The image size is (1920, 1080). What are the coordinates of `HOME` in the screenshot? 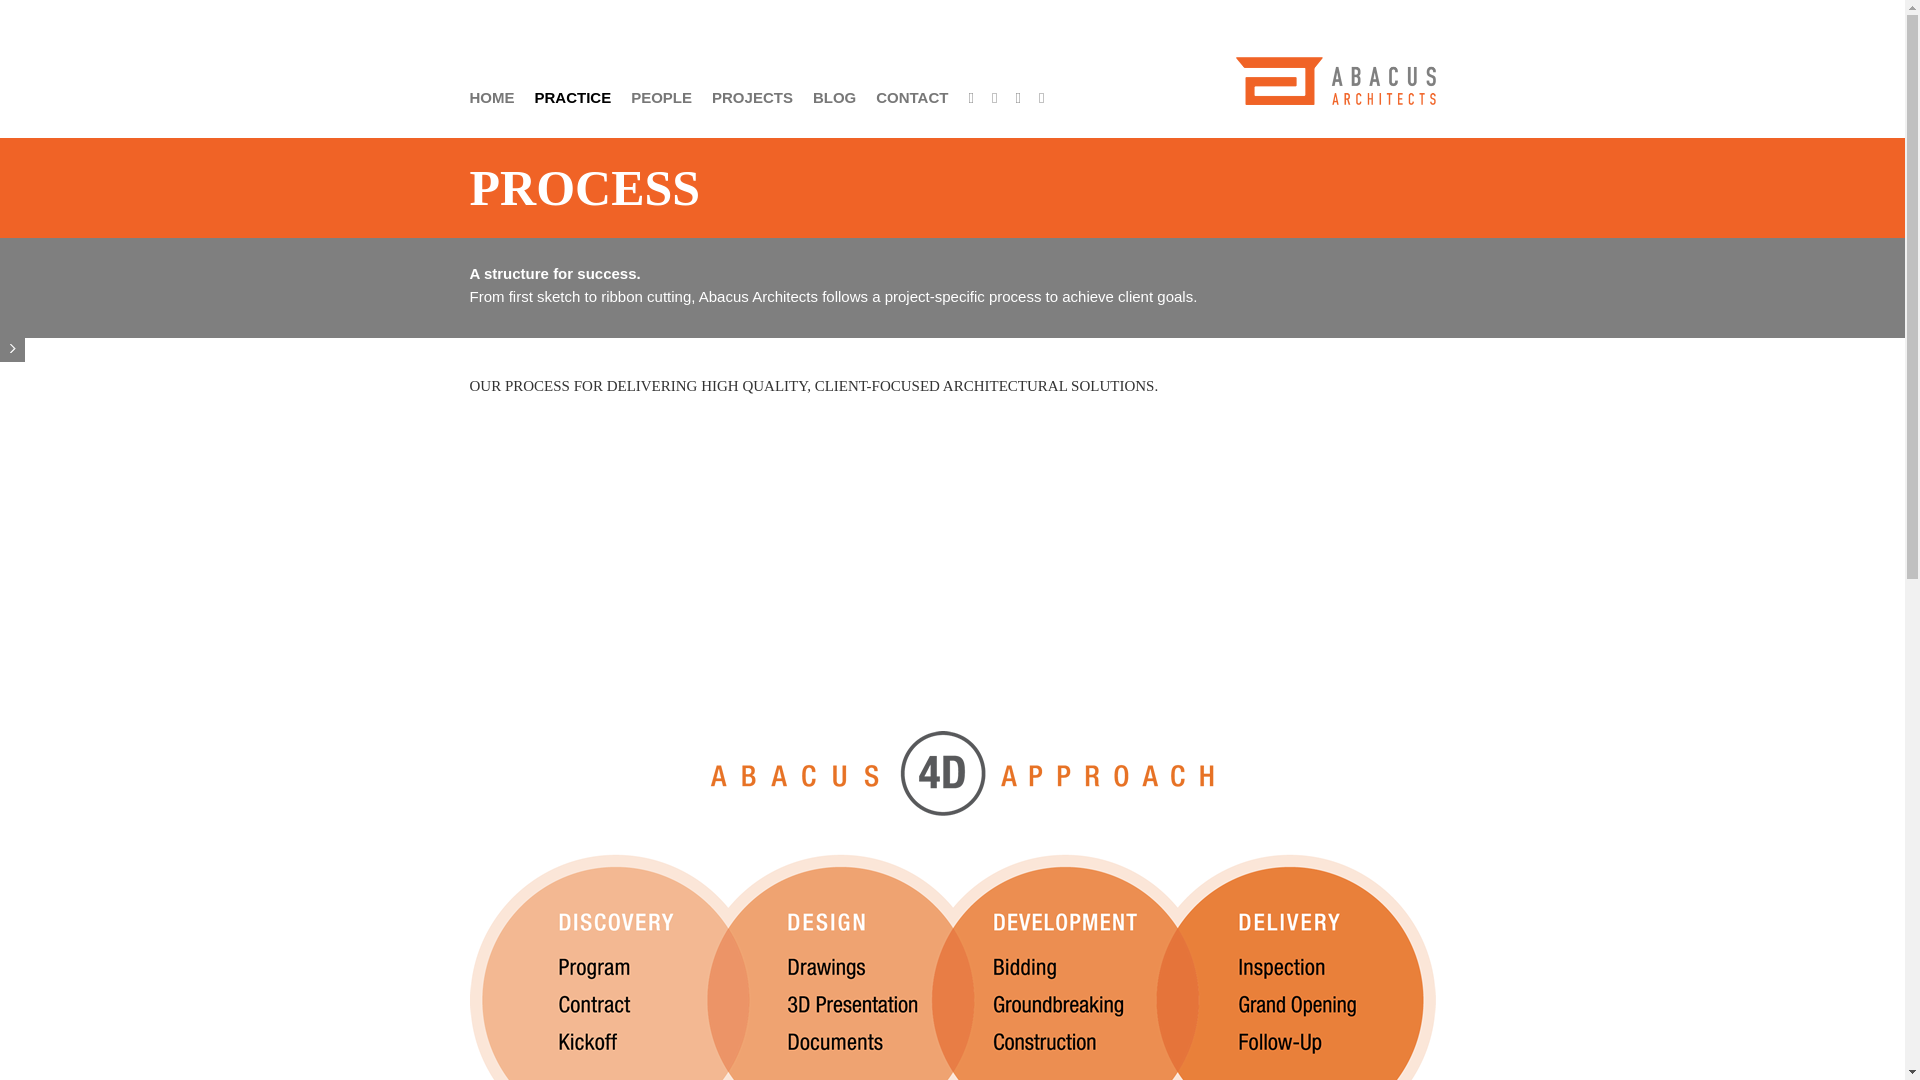 It's located at (492, 92).